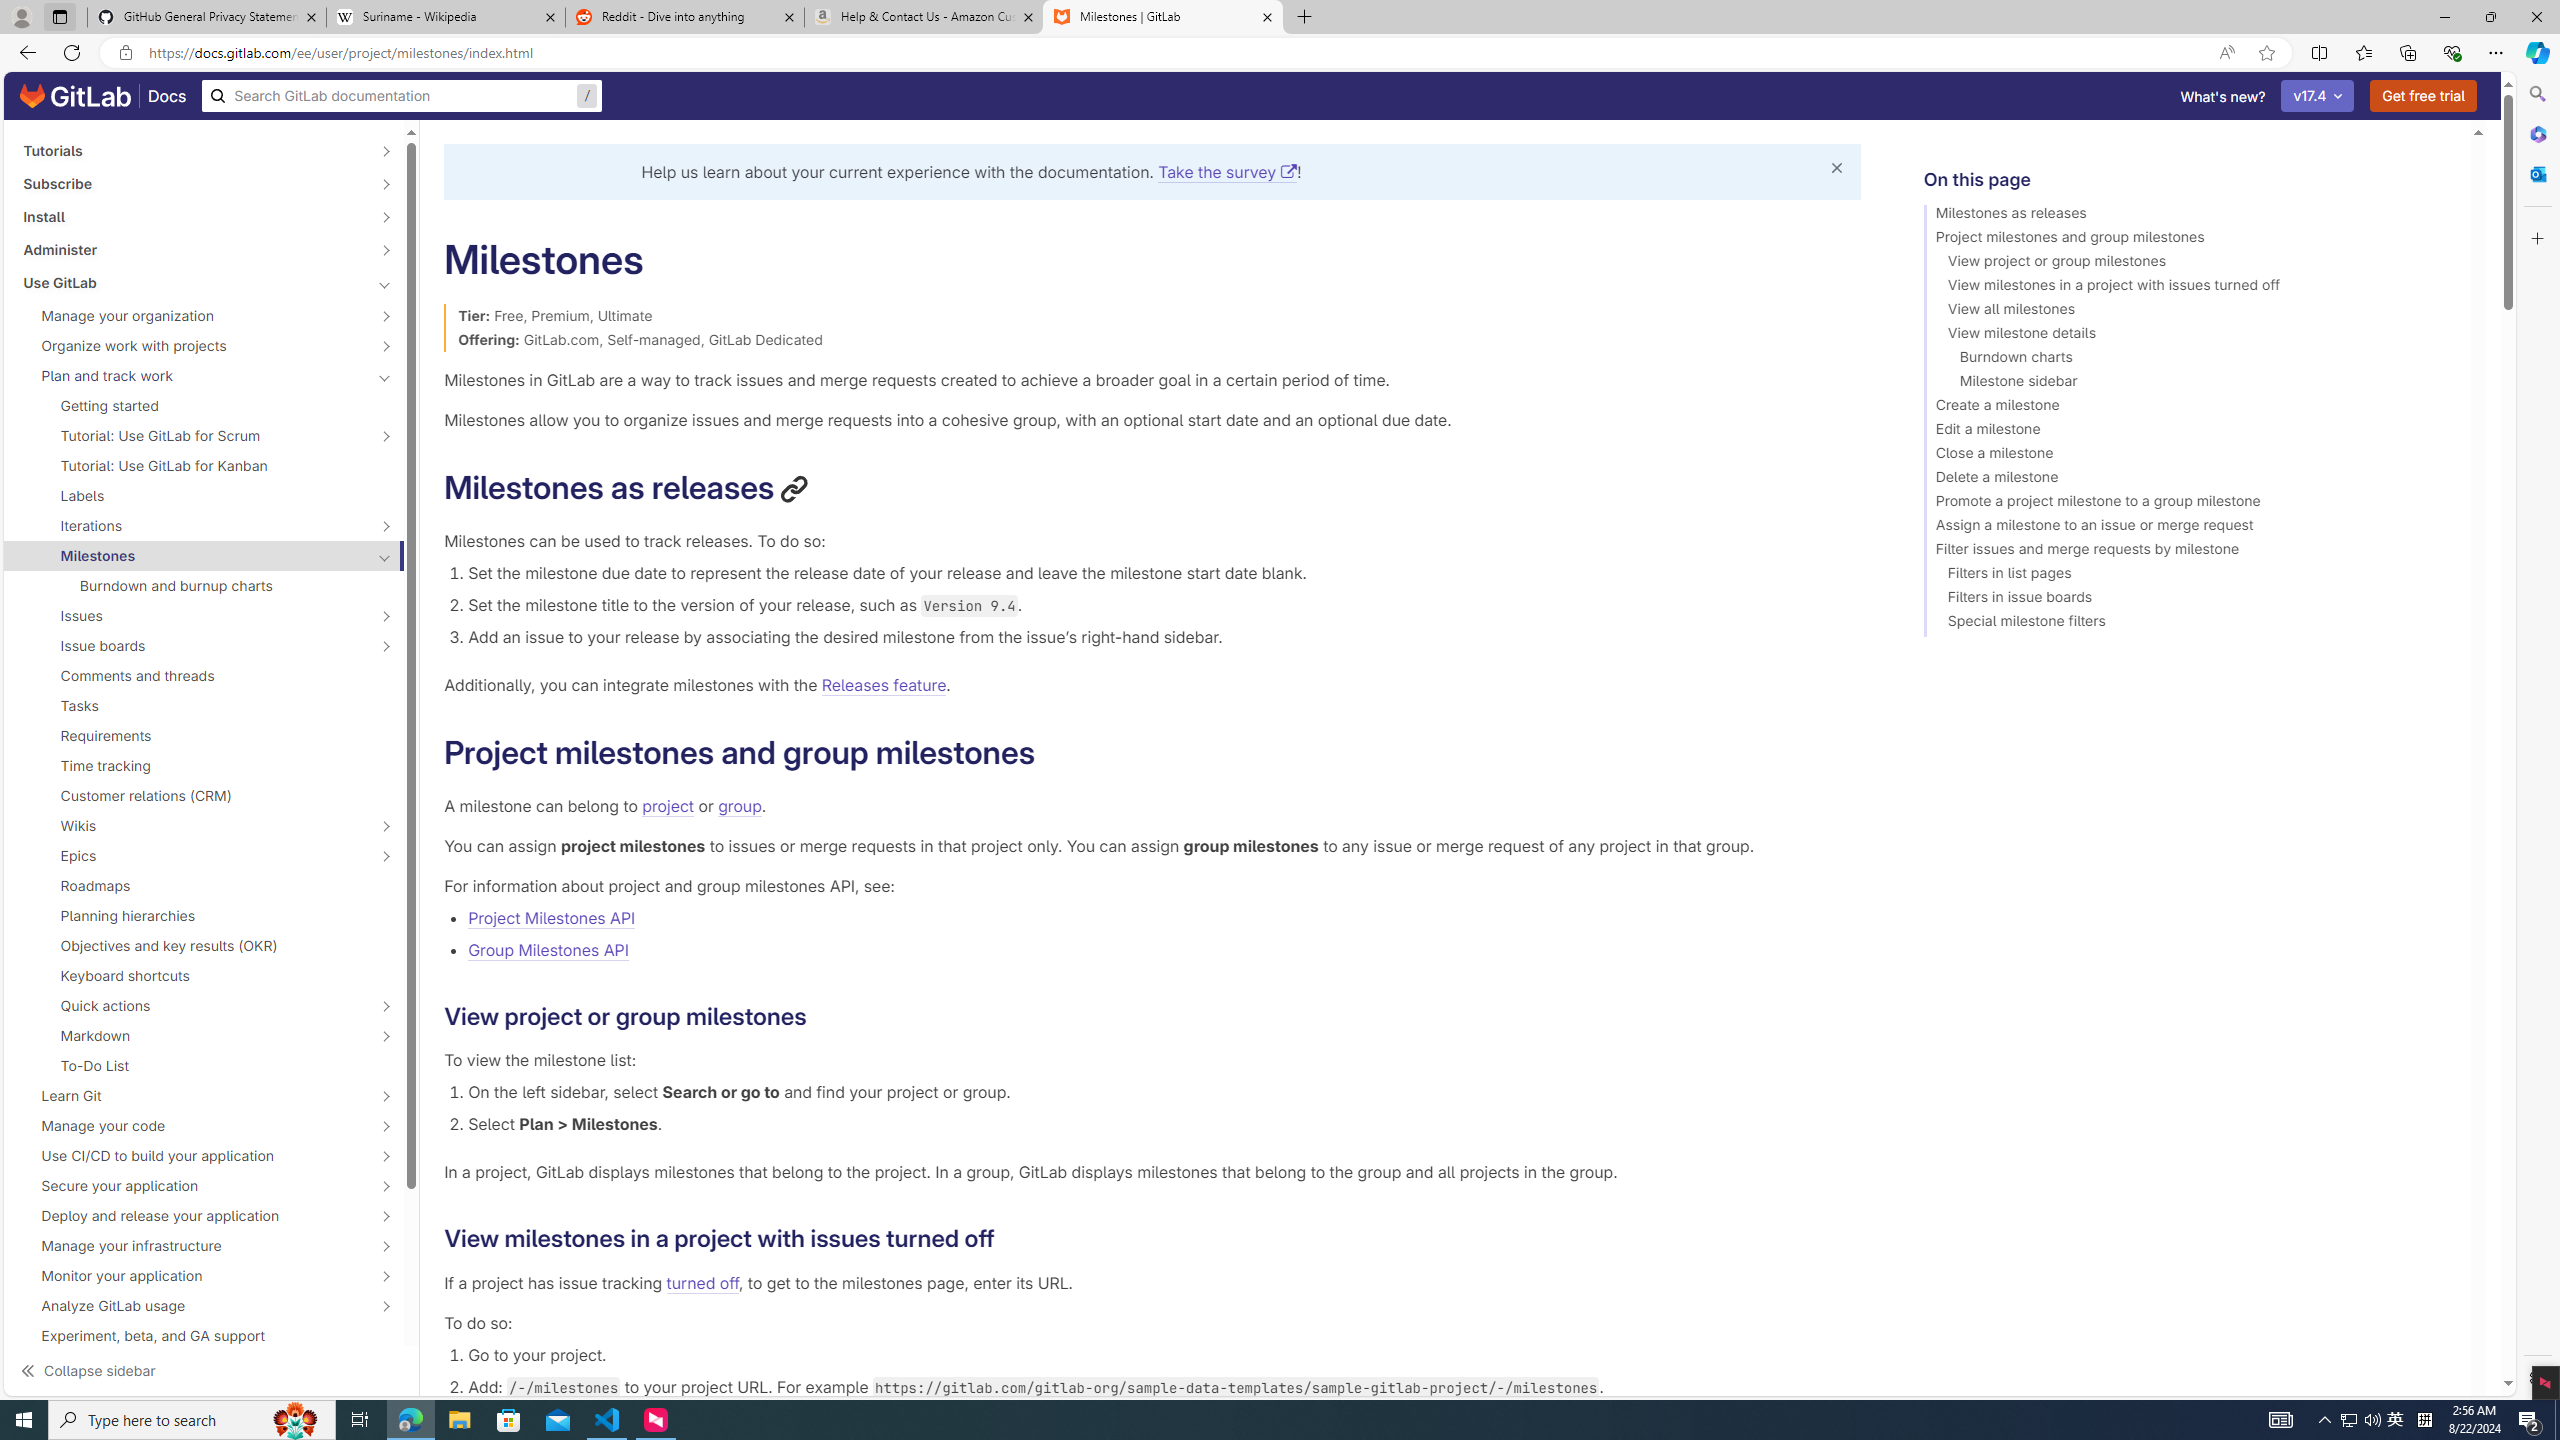 The height and width of the screenshot is (1440, 2560). I want to click on Experiment, beta, and GA support, so click(204, 1335).